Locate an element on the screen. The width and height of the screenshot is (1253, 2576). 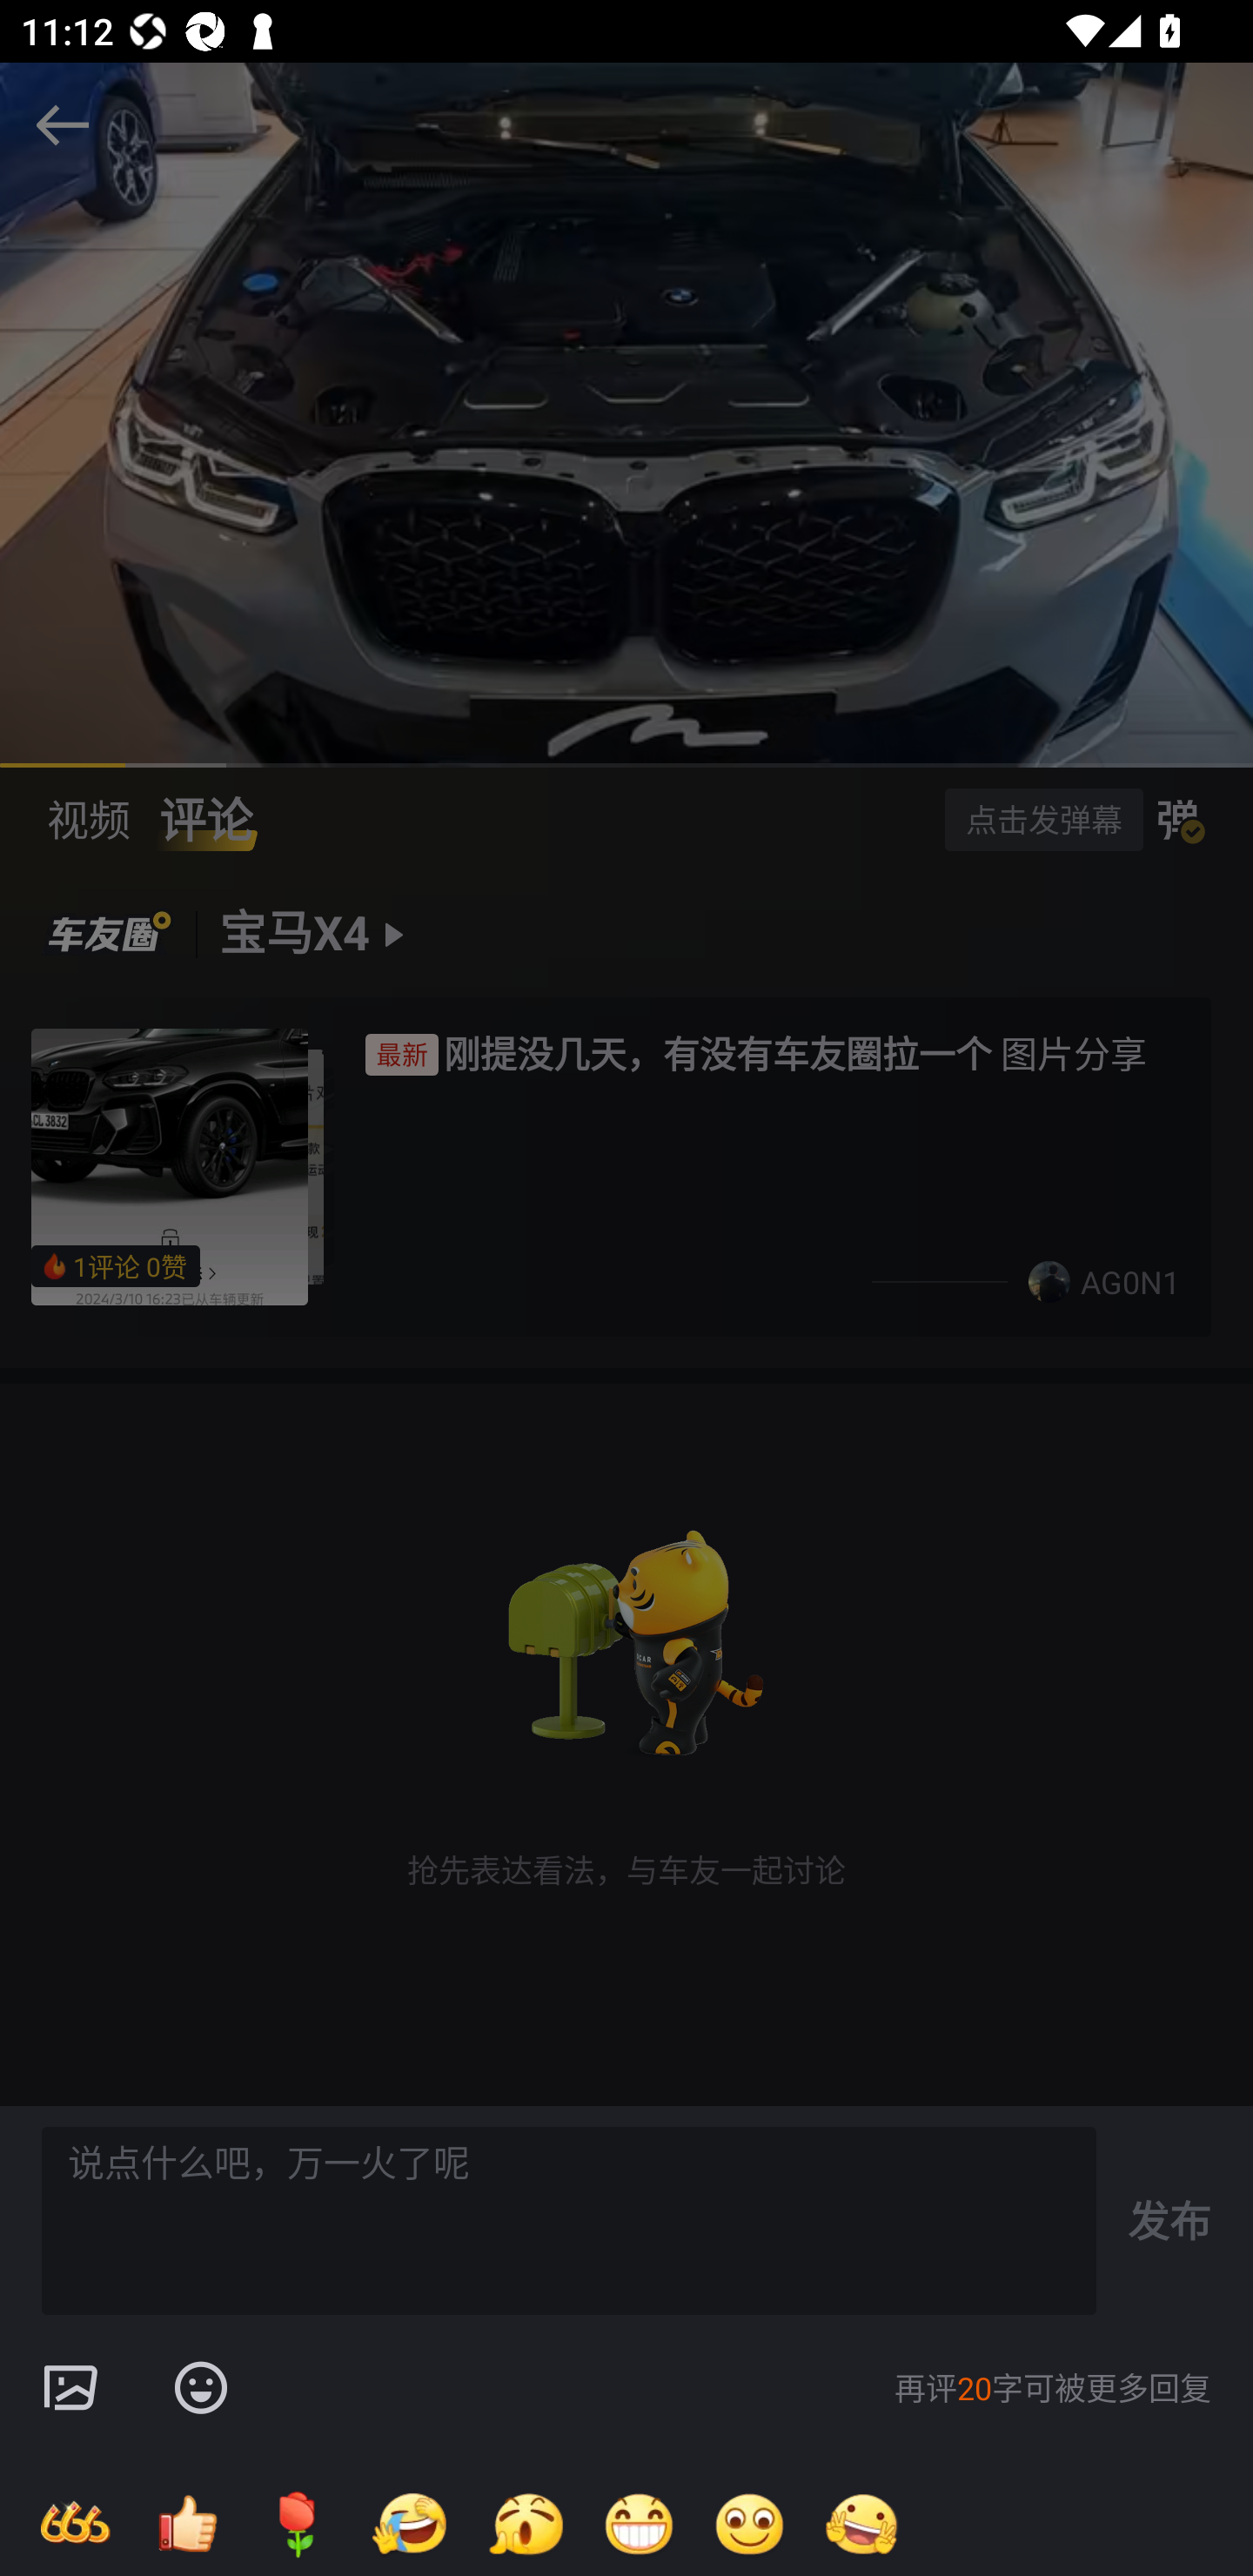
再评20字可被更多回复 is located at coordinates (1053, 2388).